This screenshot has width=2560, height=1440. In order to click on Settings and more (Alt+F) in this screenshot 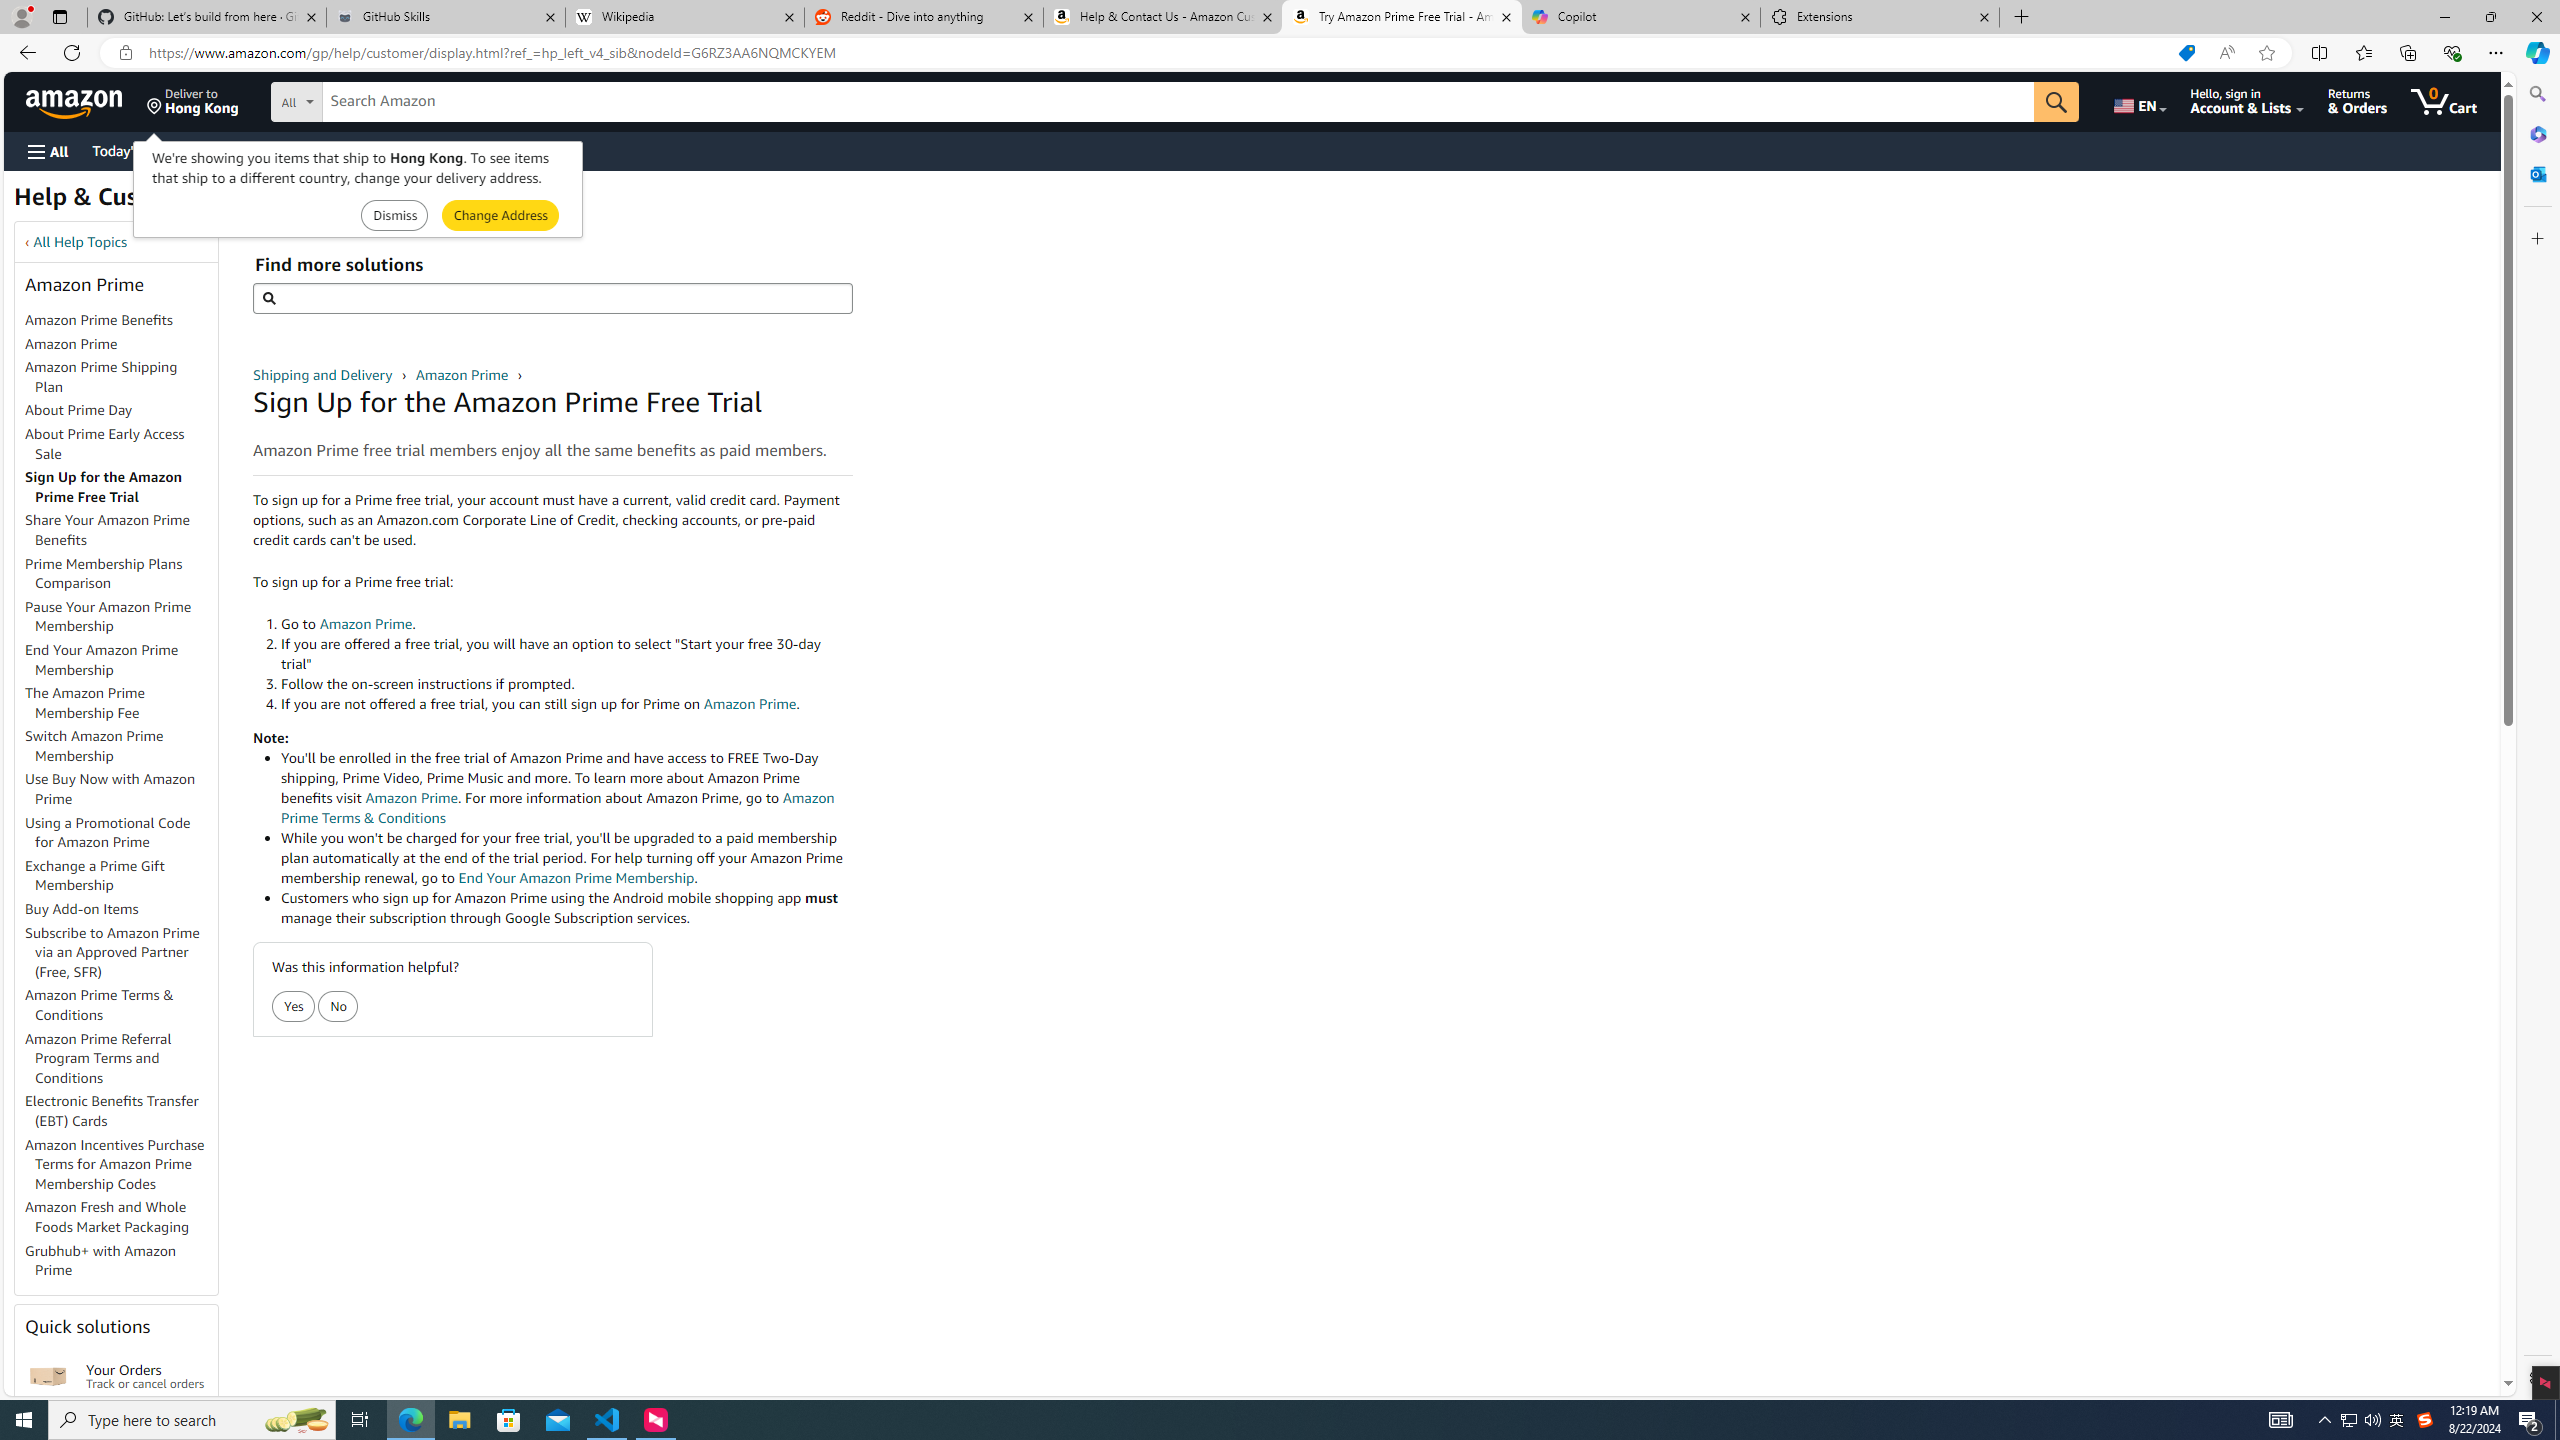, I will do `click(2496, 52)`.